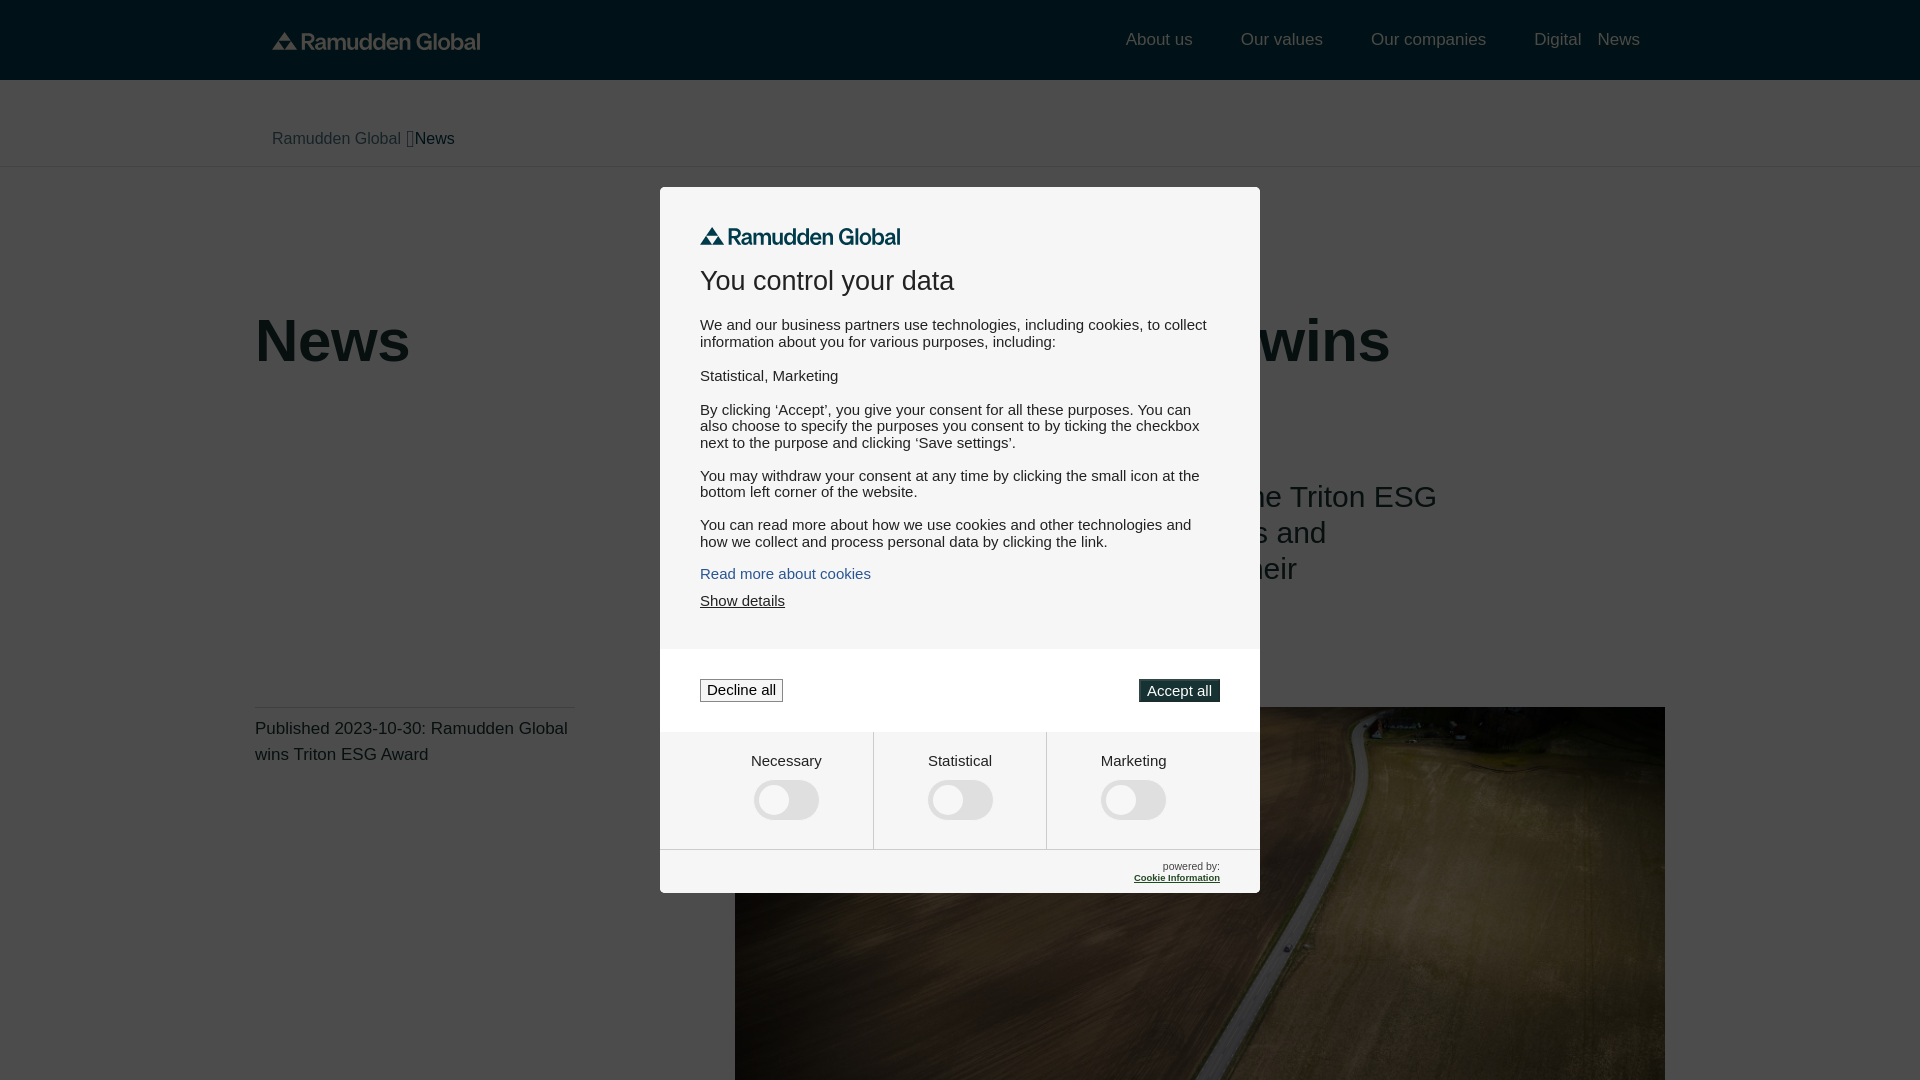  I want to click on Cookie Information, so click(1176, 877).